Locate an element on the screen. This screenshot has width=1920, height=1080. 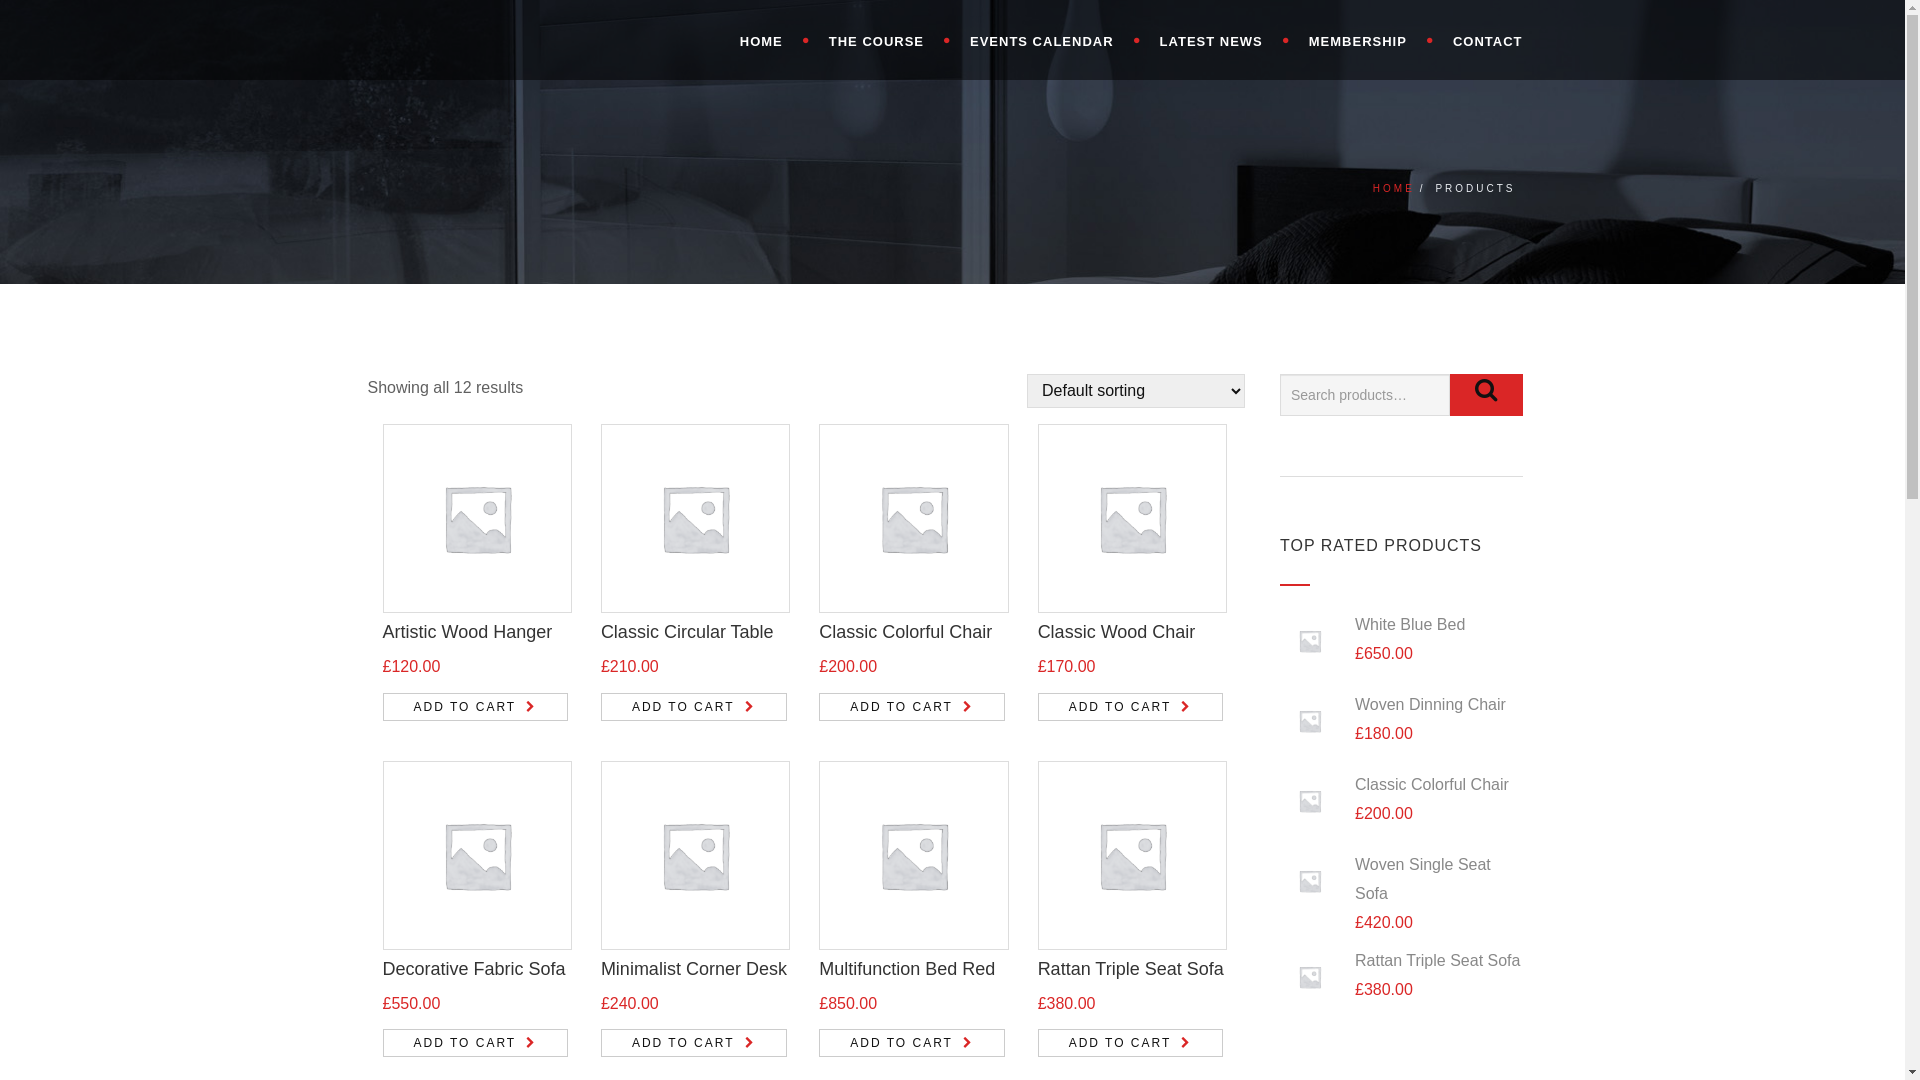
CONTACT is located at coordinates (1478, 40).